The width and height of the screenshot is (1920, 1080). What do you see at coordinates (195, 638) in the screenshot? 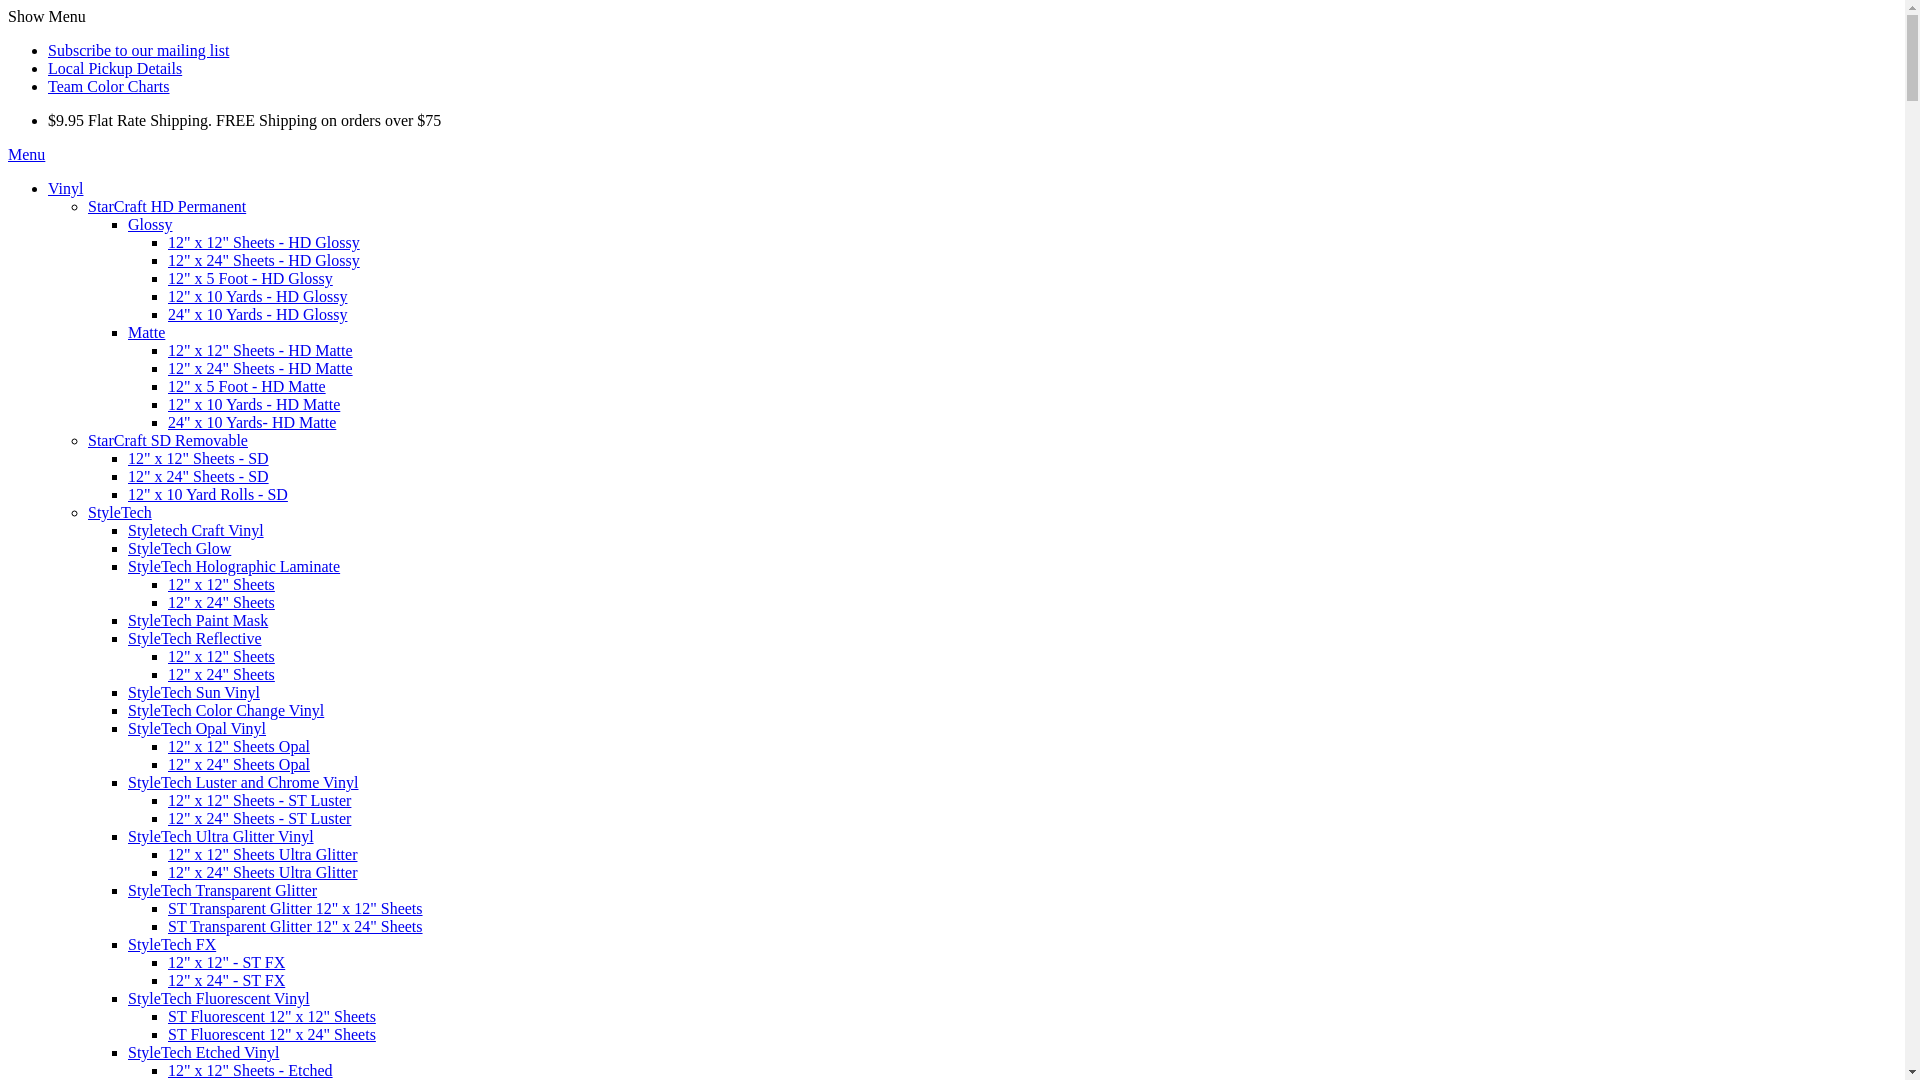
I see `StyleTech Reflective` at bounding box center [195, 638].